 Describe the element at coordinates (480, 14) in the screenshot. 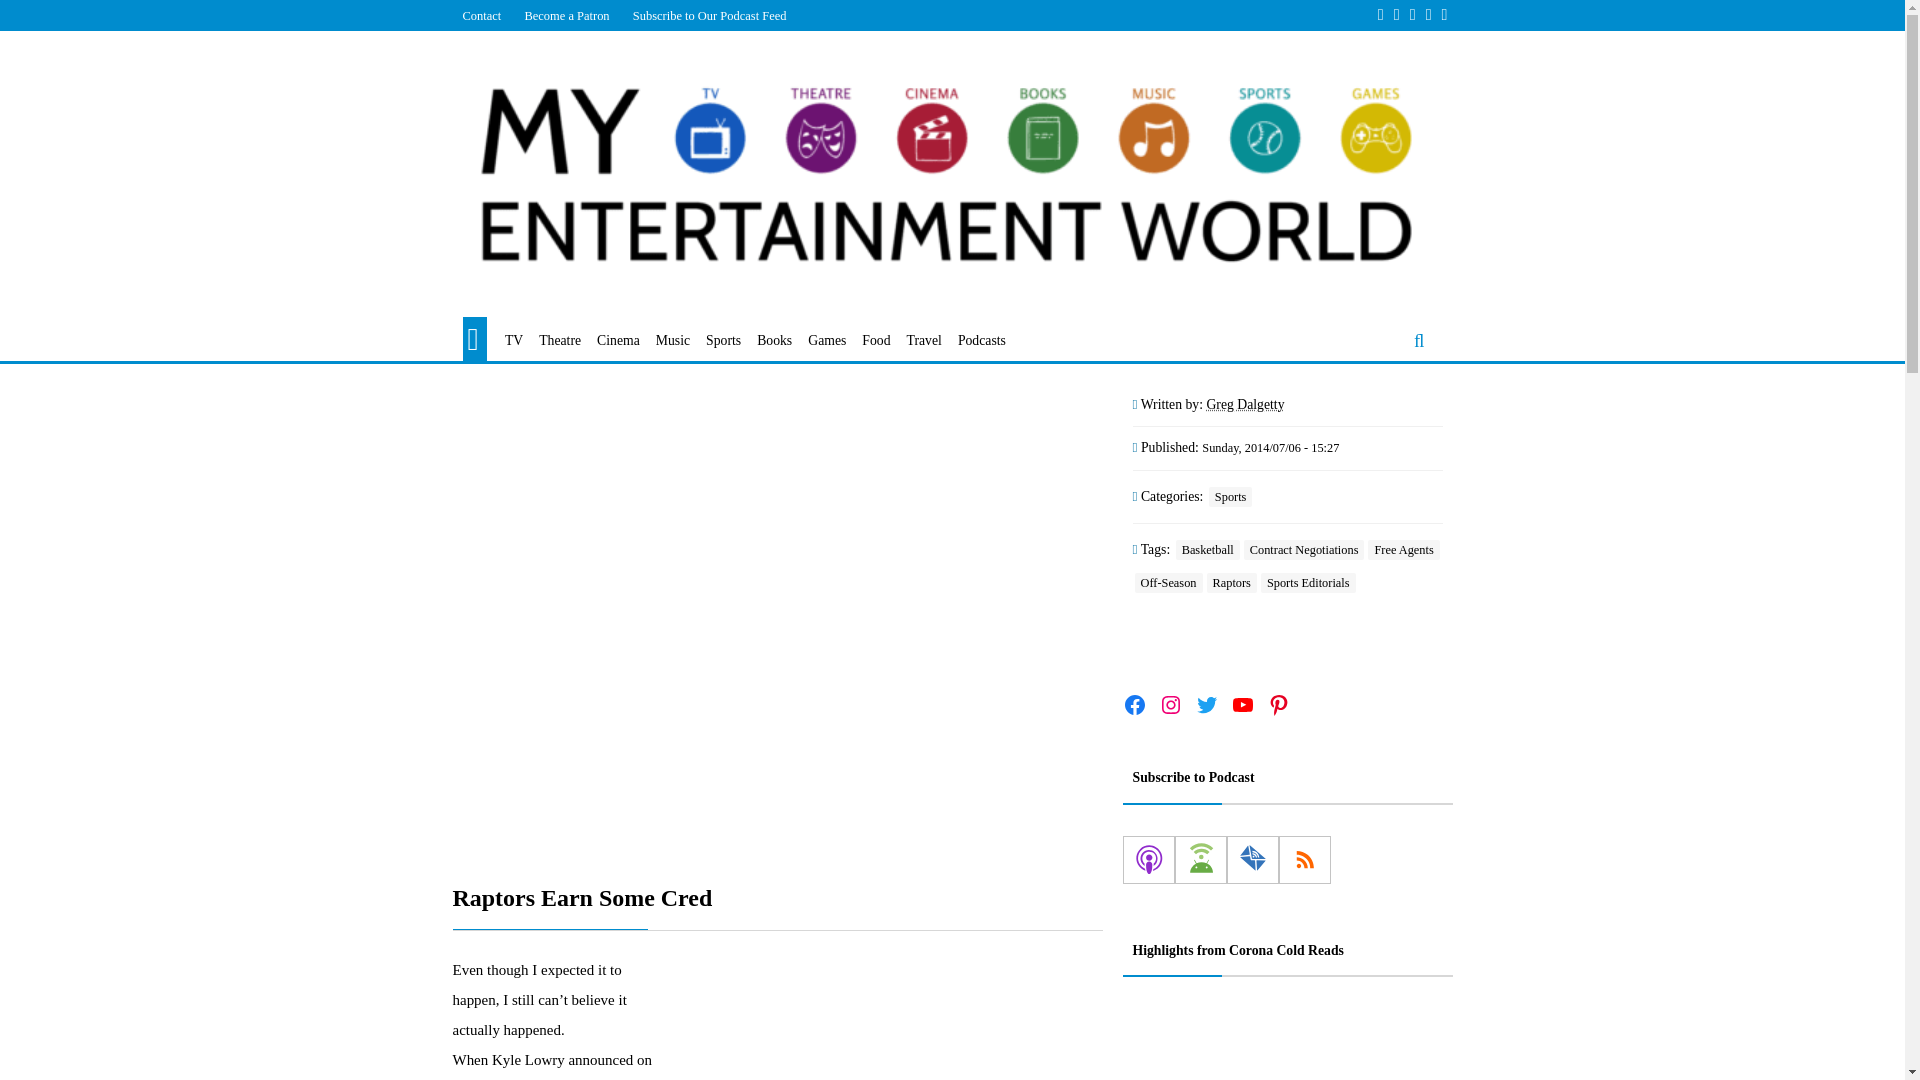

I see `Contact` at that location.